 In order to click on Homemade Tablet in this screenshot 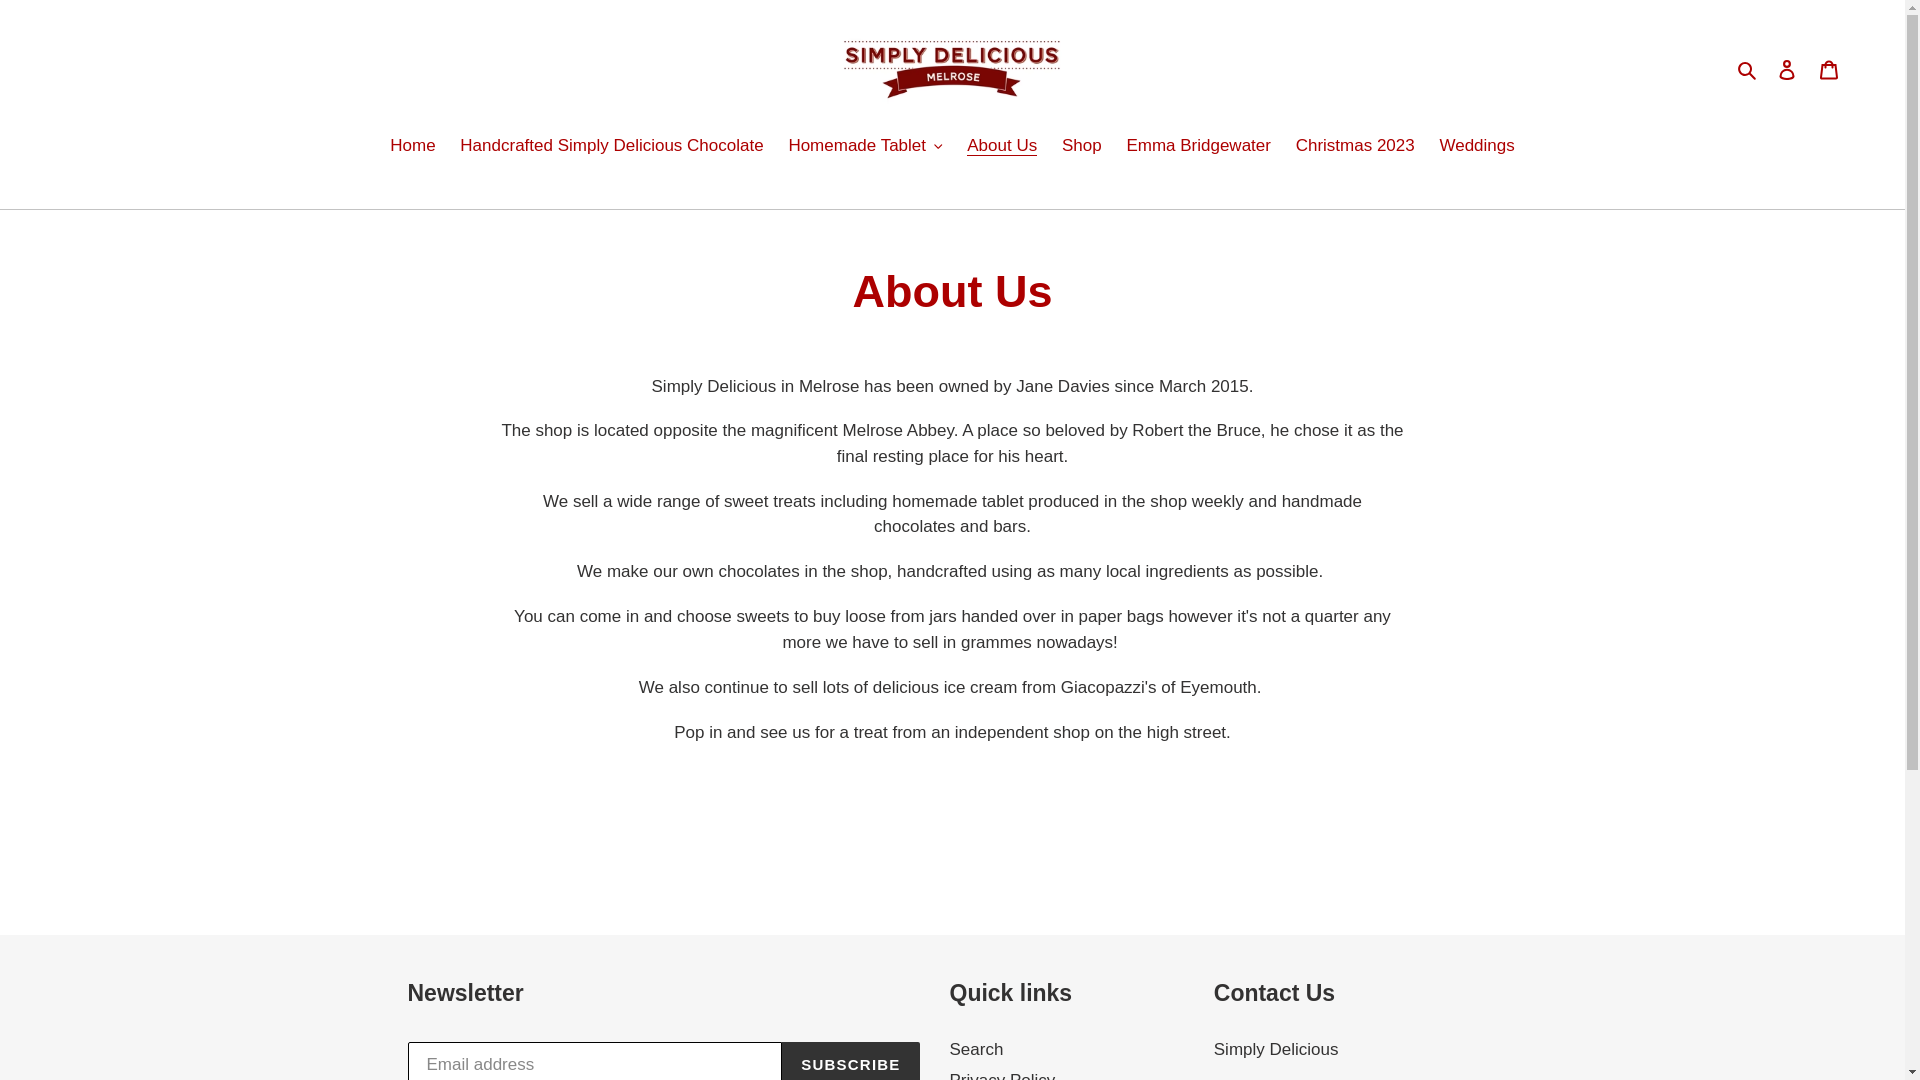, I will do `click(864, 147)`.